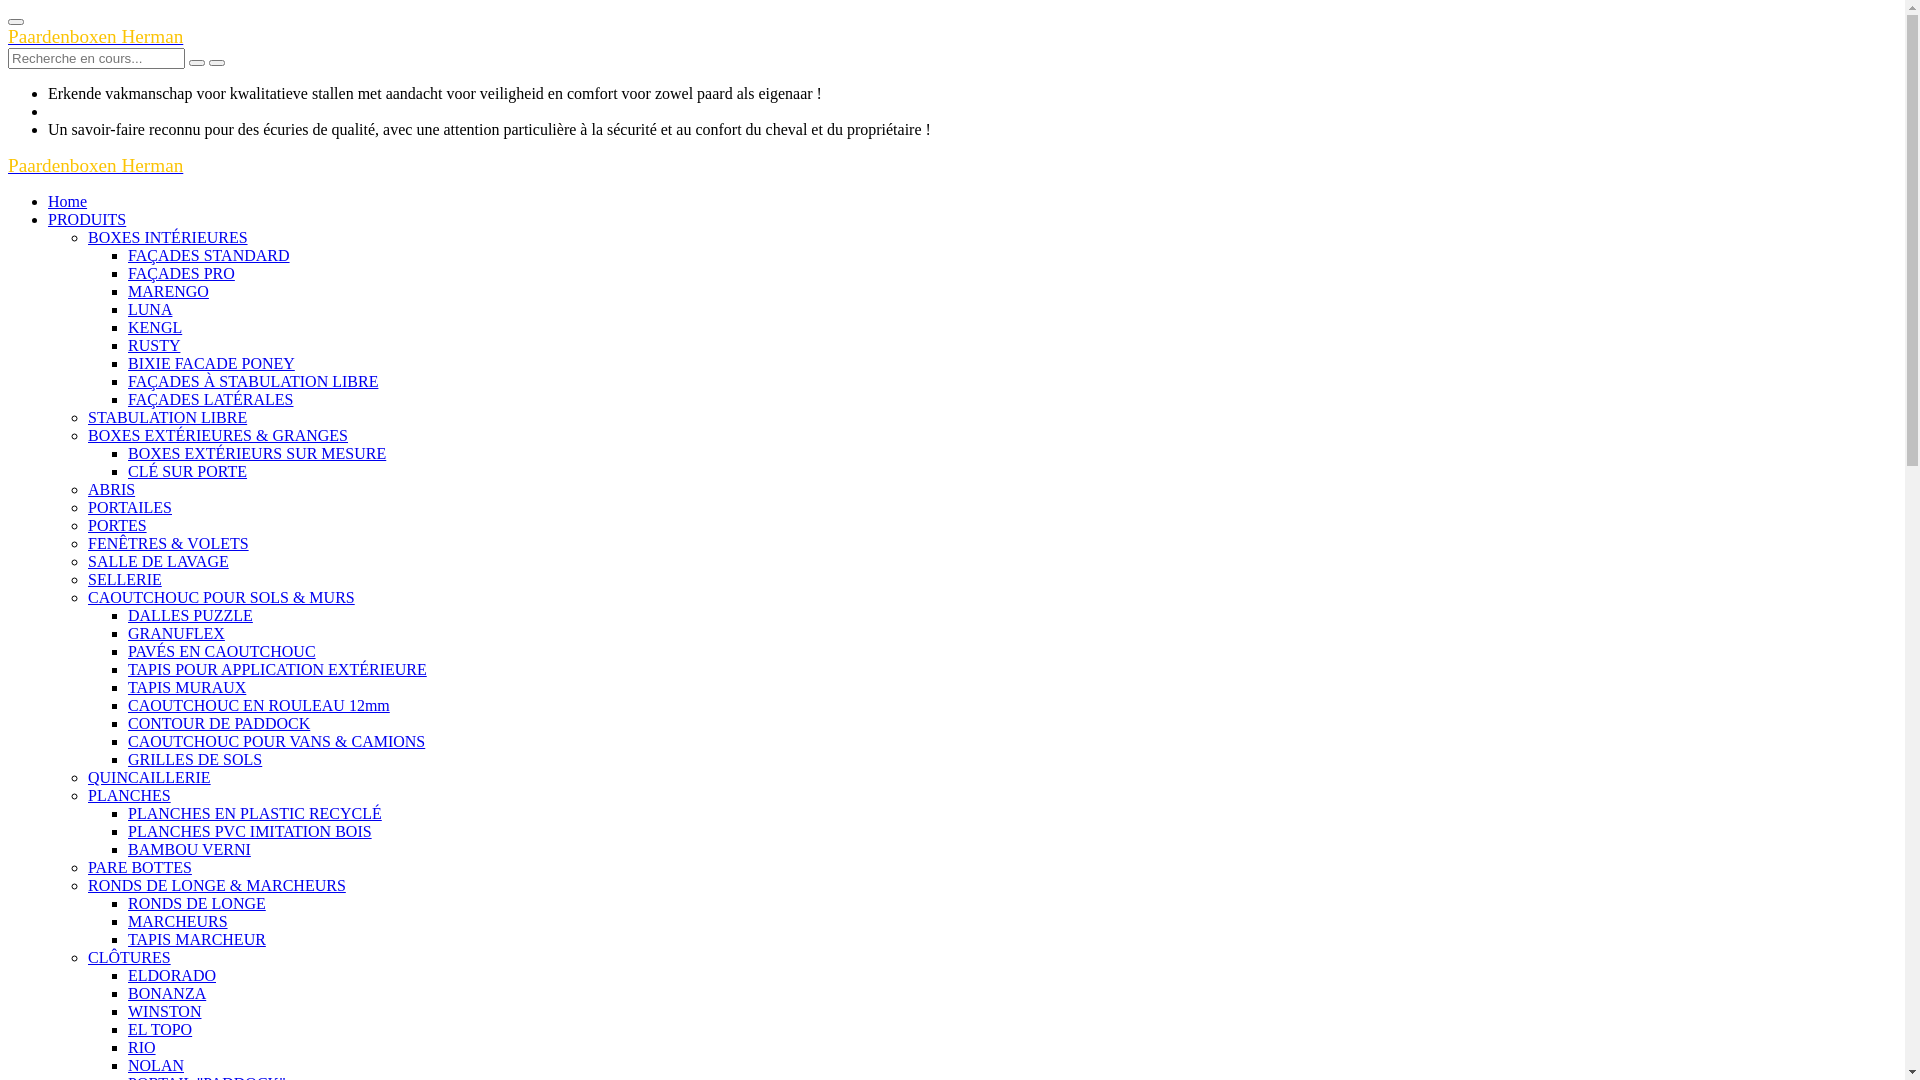  Describe the element at coordinates (190, 615) in the screenshot. I see `DALLES PUZZLE` at that location.